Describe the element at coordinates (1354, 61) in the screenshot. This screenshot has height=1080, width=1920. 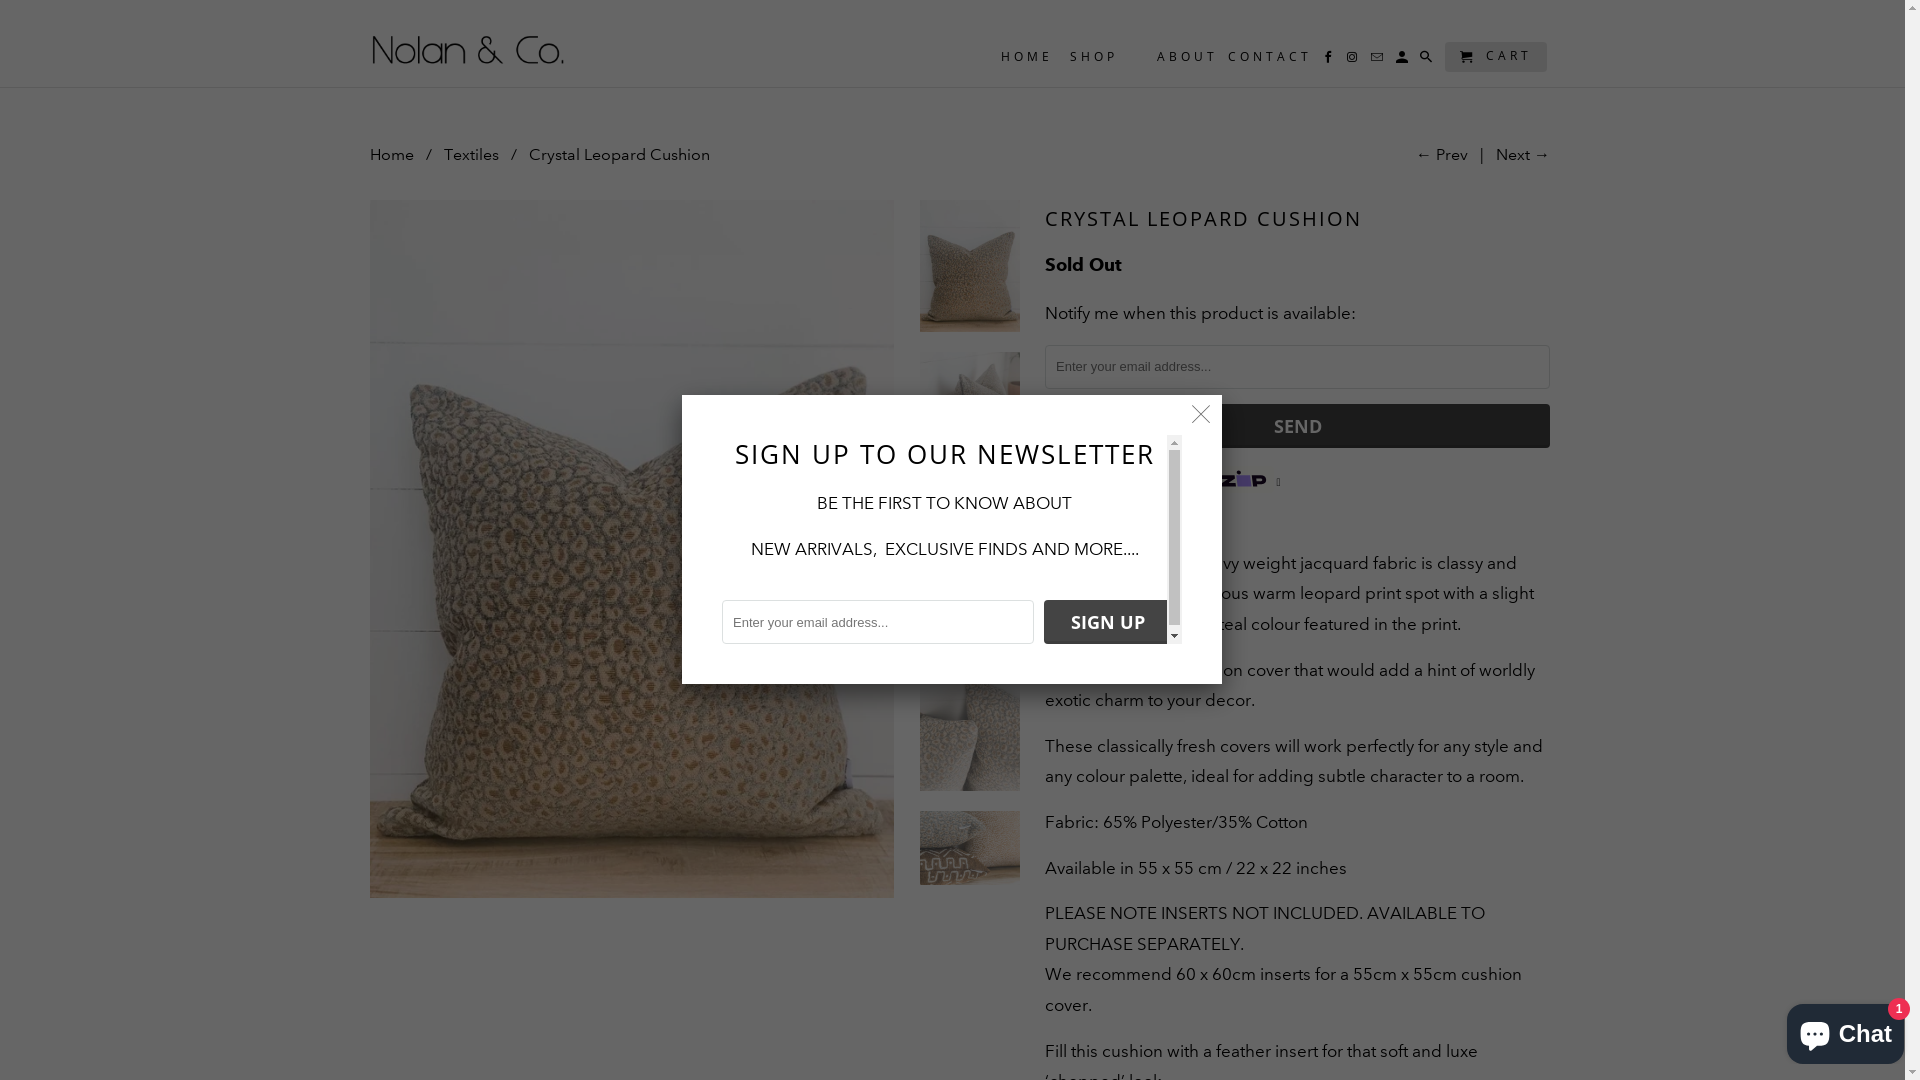
I see `Nolan & Co on Instagram` at that location.